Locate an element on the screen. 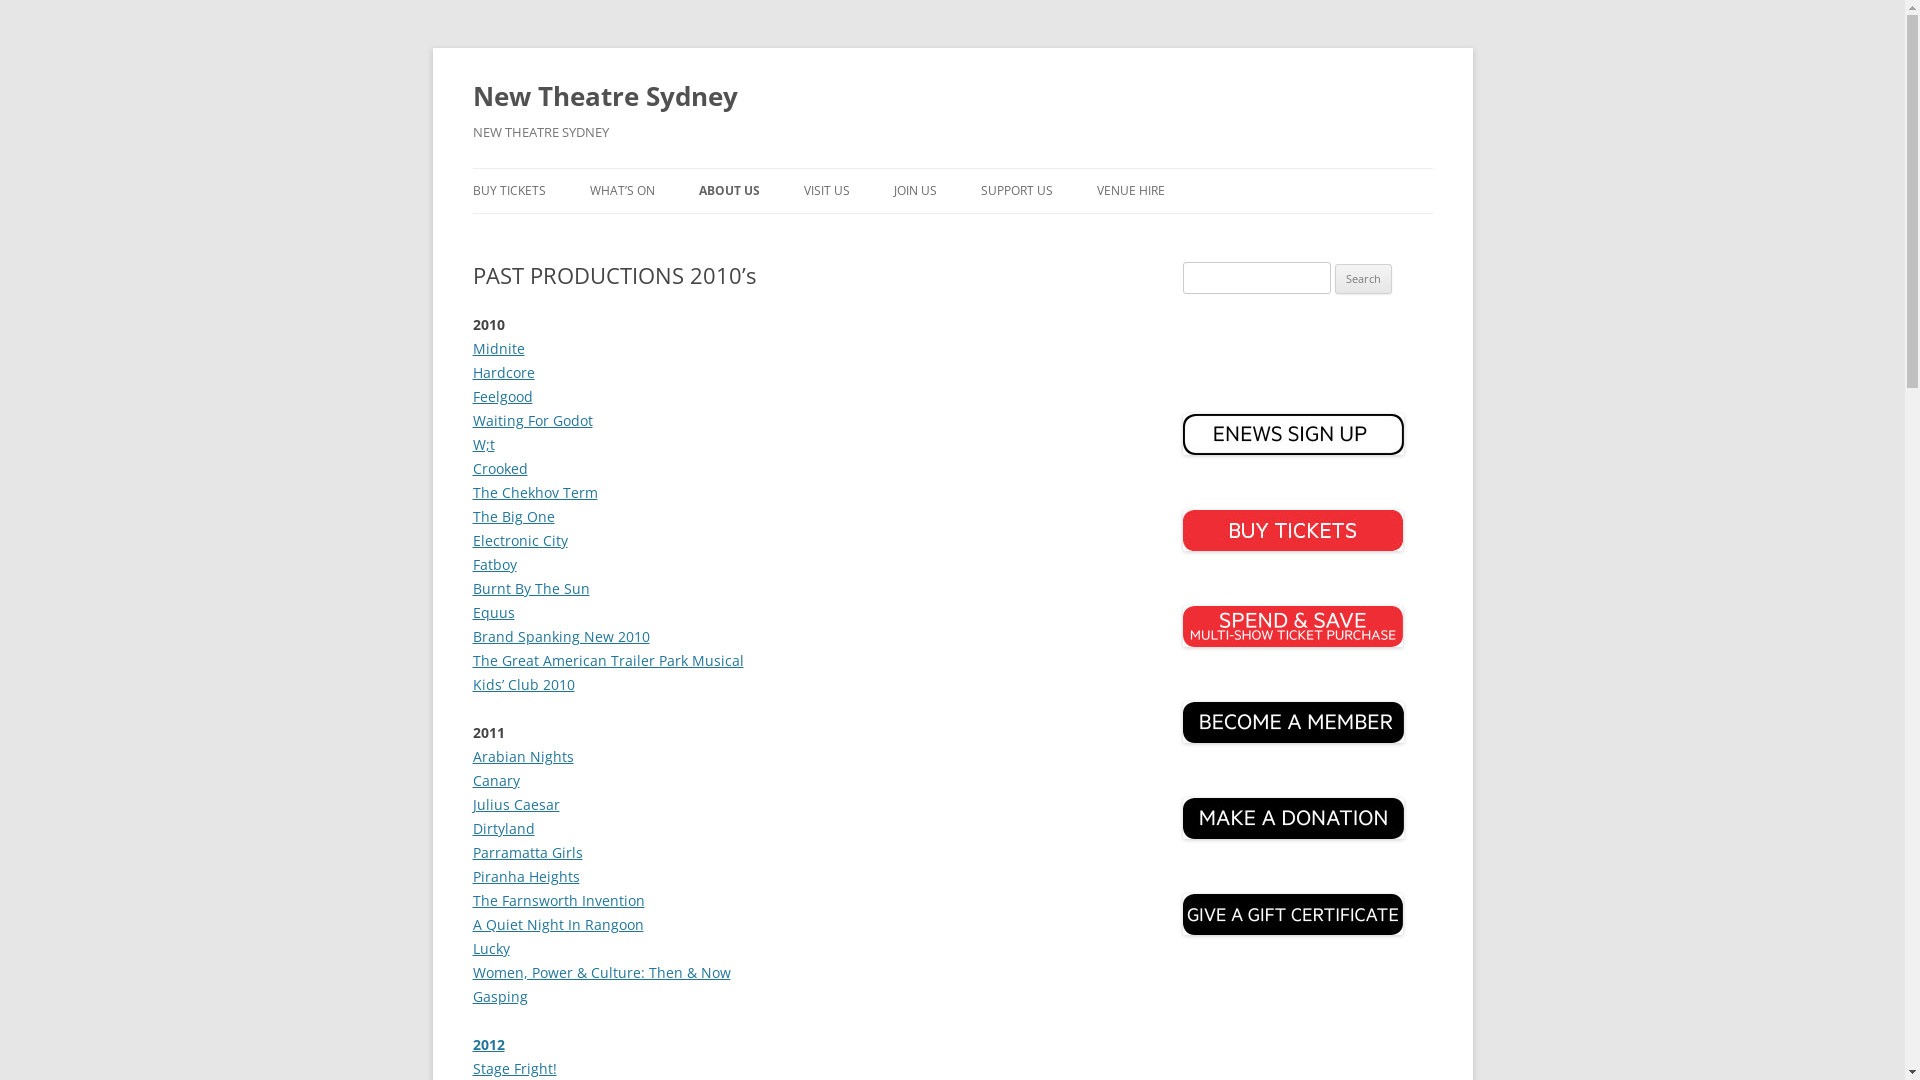 Image resolution: width=1920 pixels, height=1080 pixels. Parramatta Girls is located at coordinates (527, 852).